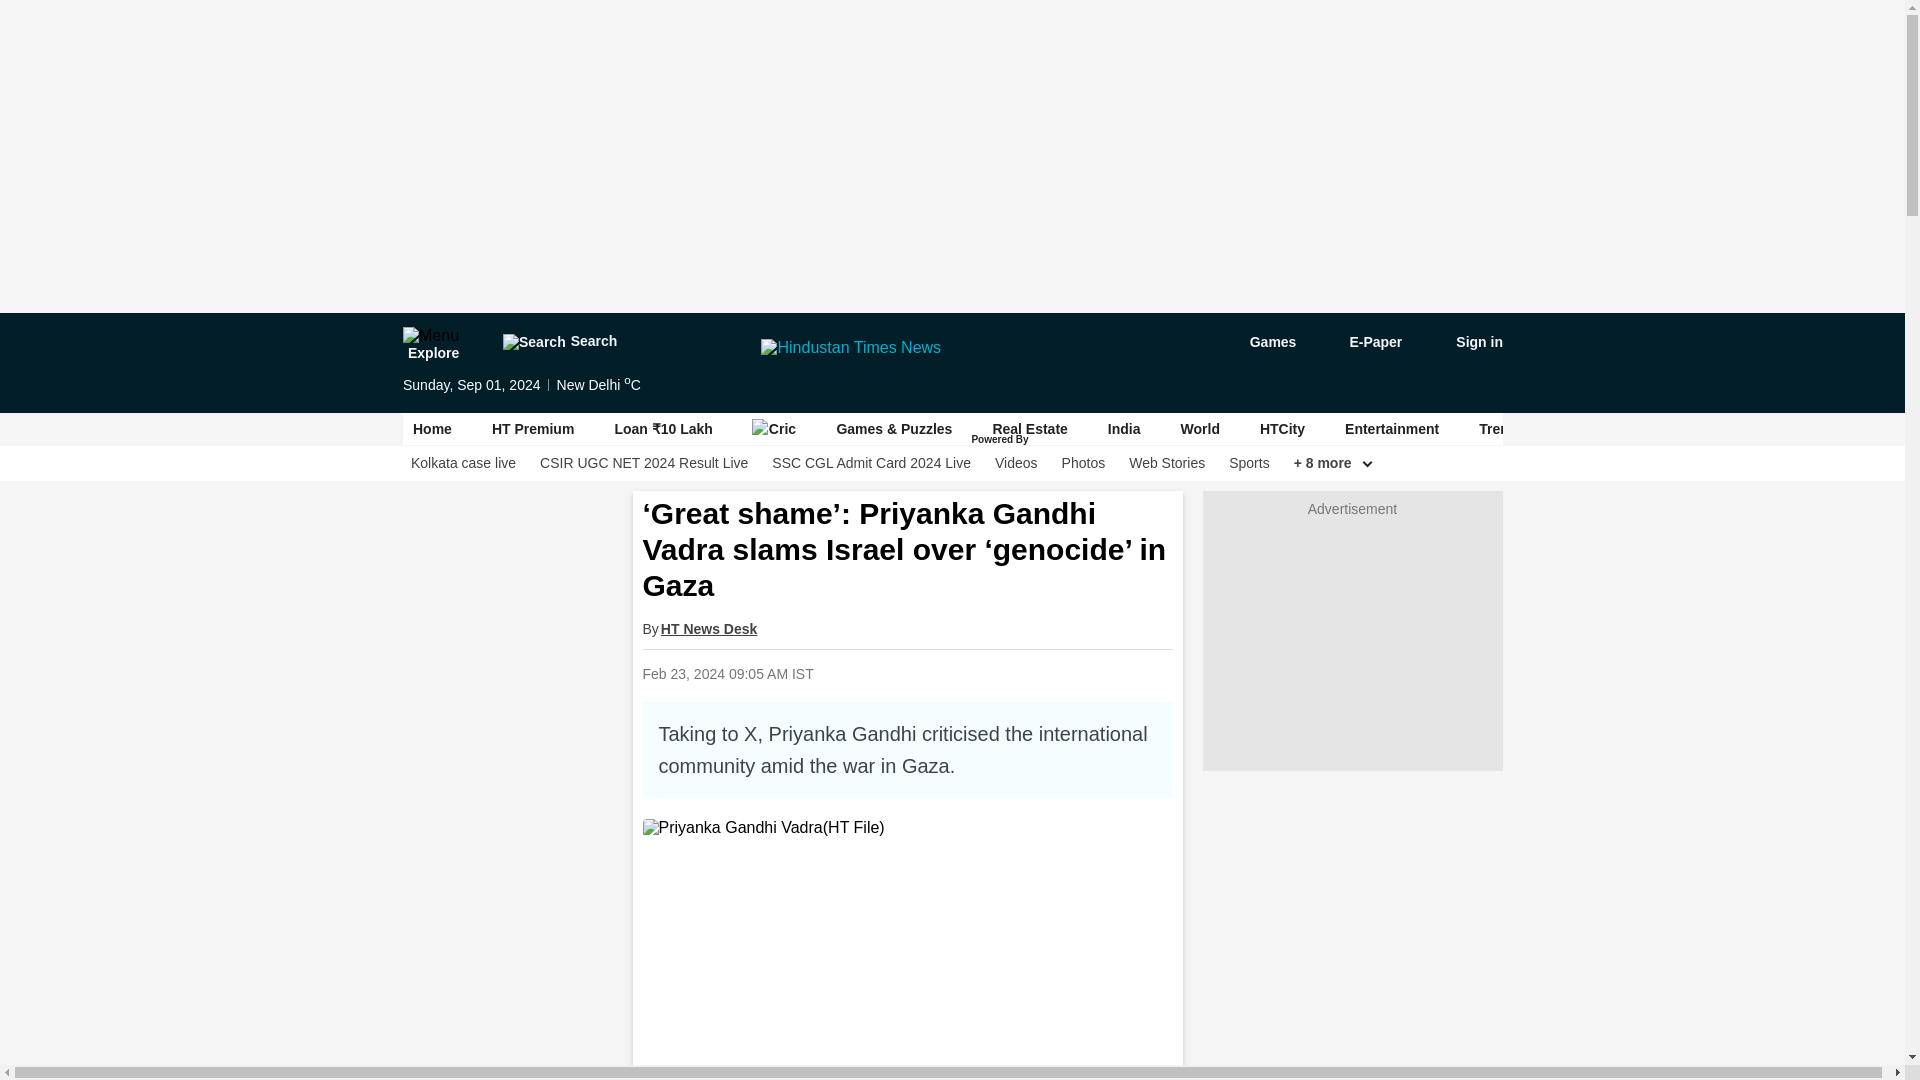 The width and height of the screenshot is (1920, 1080). What do you see at coordinates (432, 429) in the screenshot?
I see `Home` at bounding box center [432, 429].